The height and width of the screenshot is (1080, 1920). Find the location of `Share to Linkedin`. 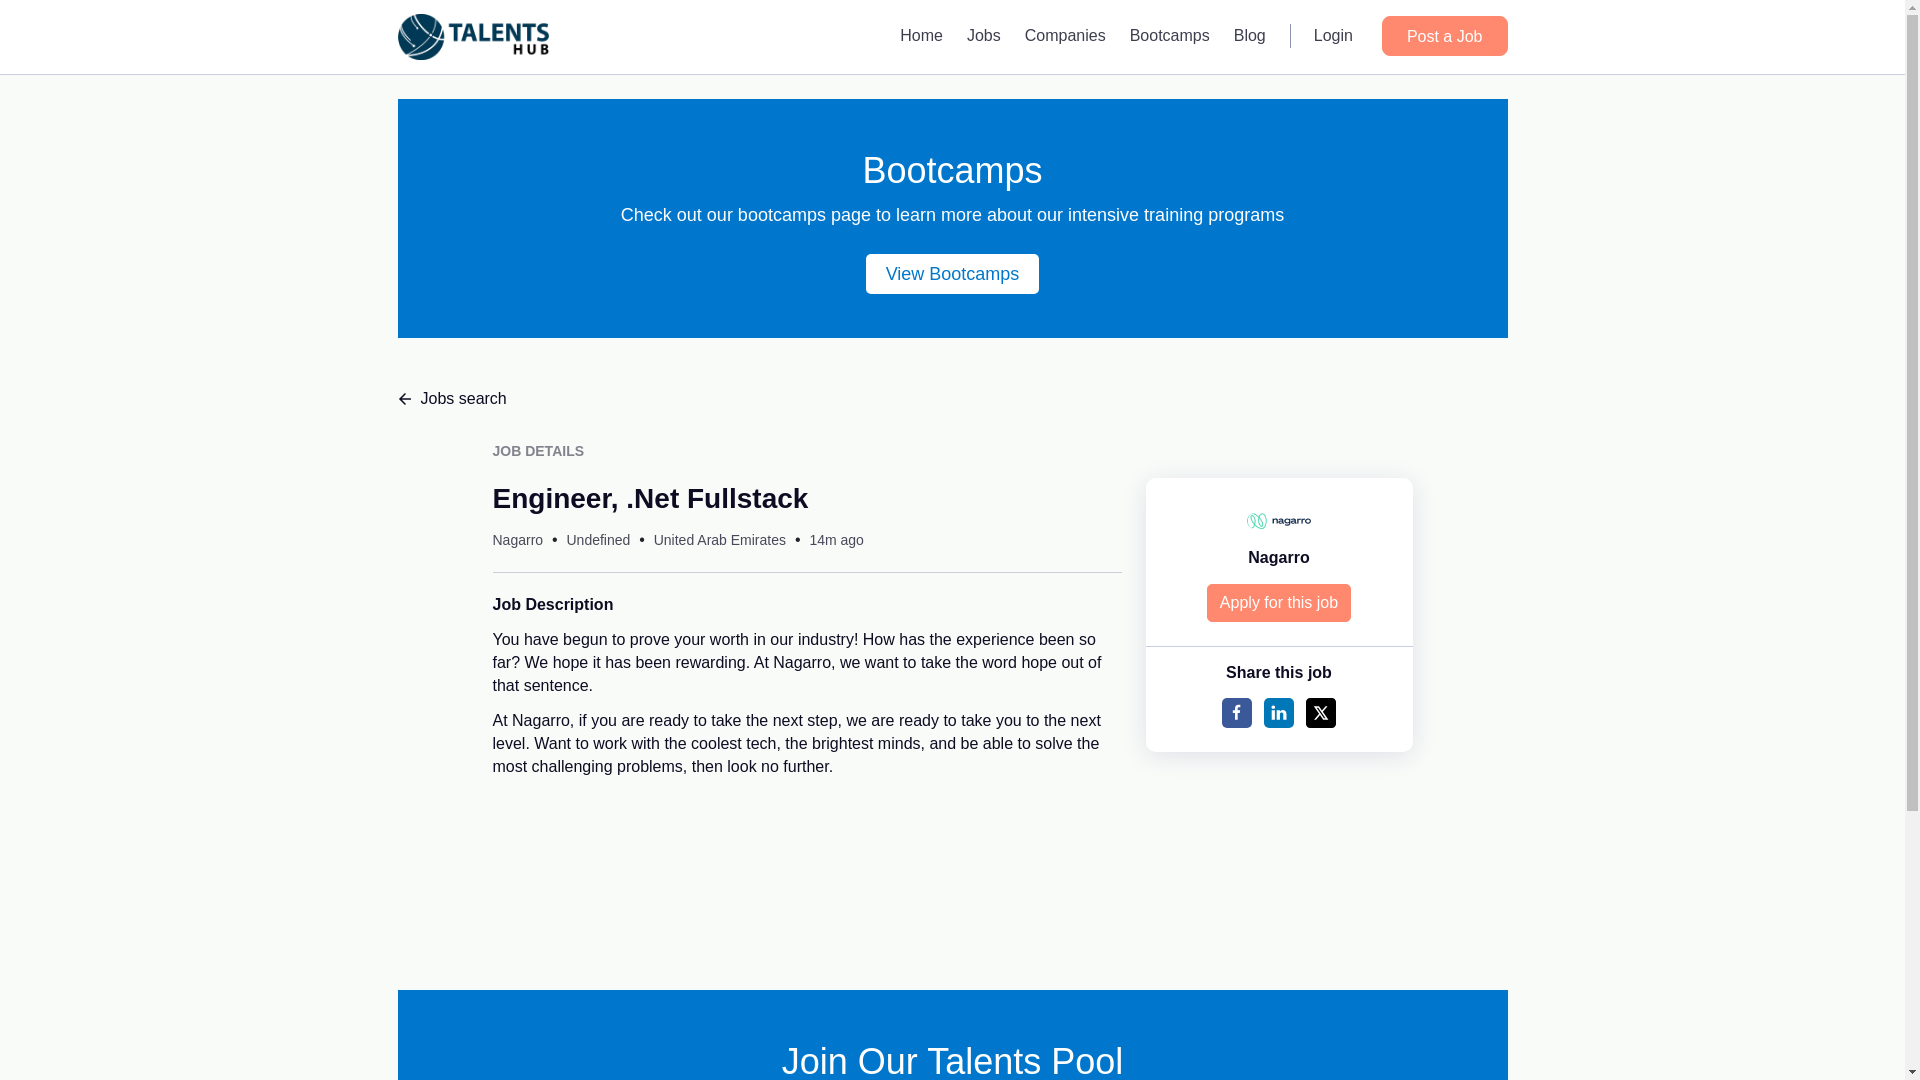

Share to Linkedin is located at coordinates (1278, 712).